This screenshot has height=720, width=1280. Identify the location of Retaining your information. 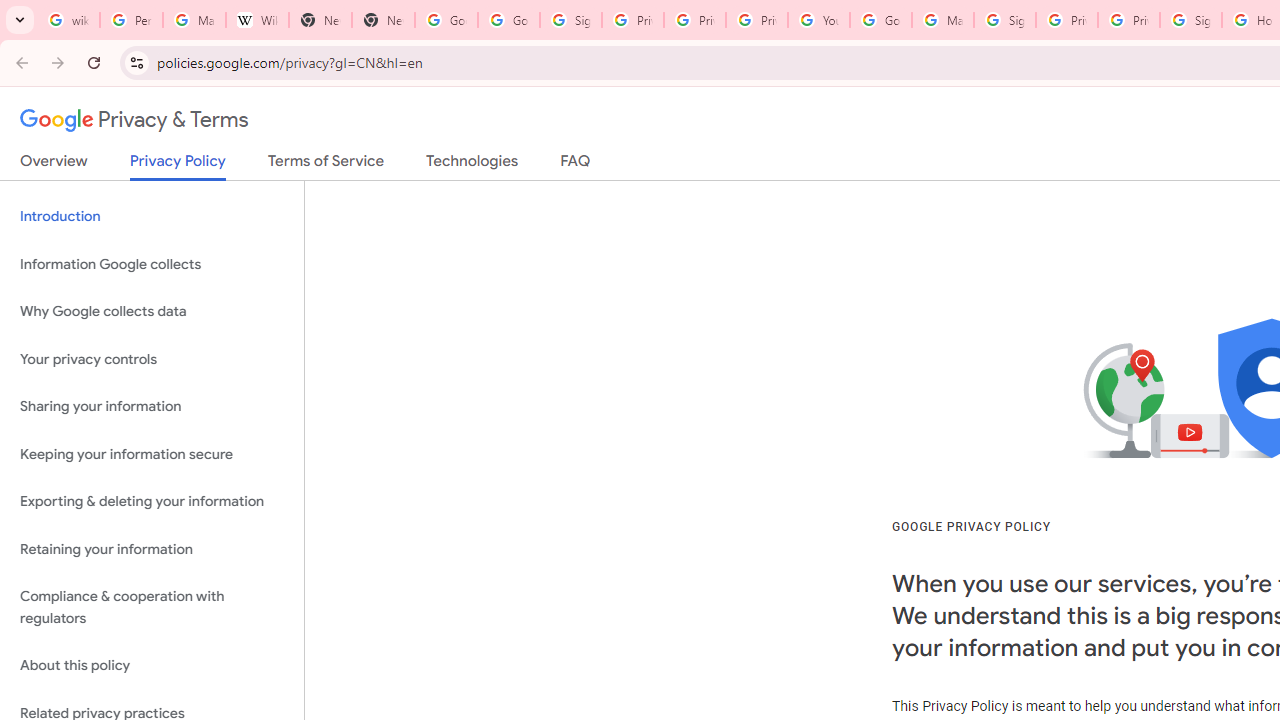
(152, 548).